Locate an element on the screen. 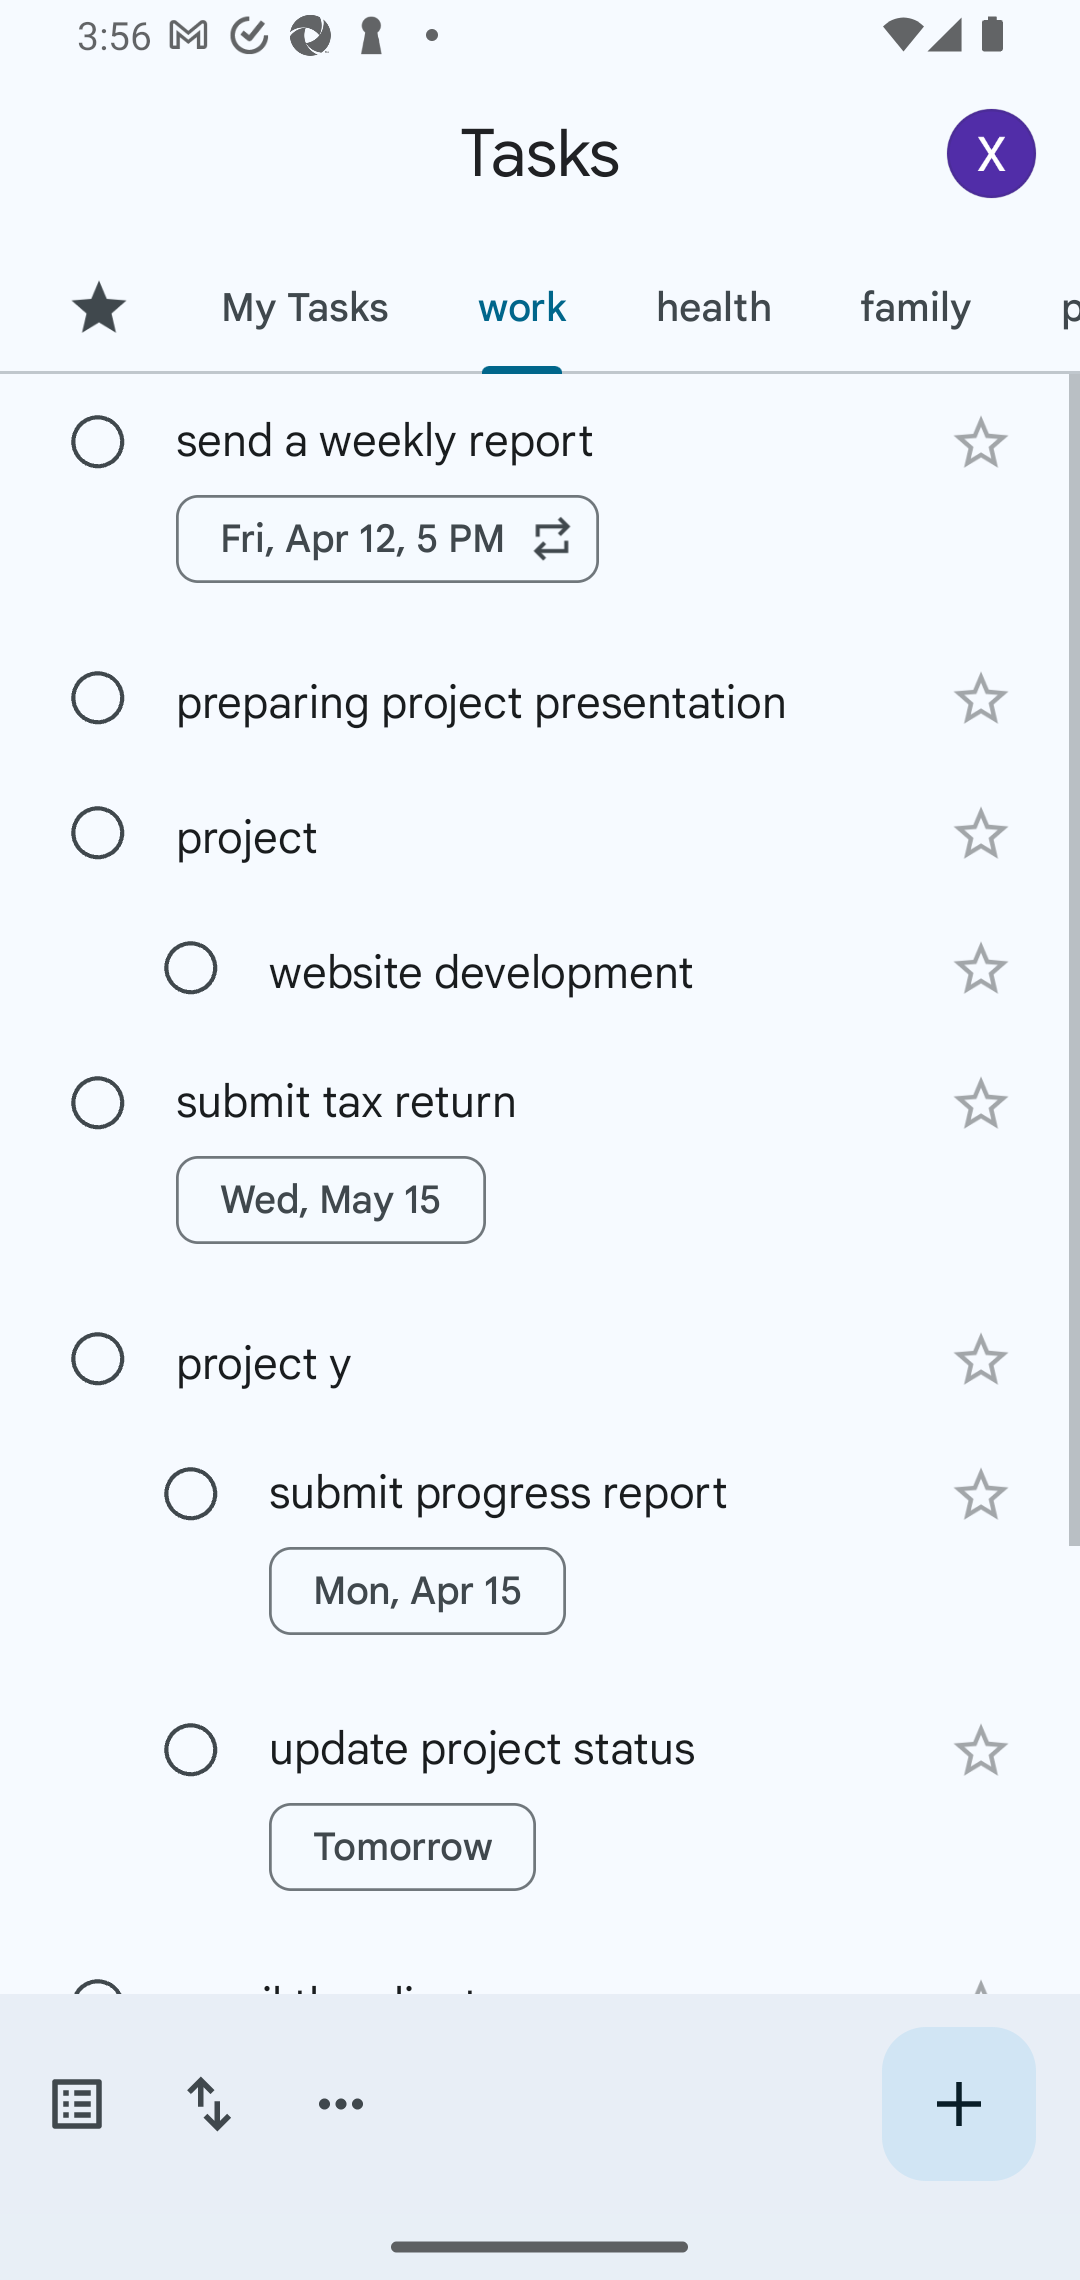  Mark as complete is located at coordinates (191, 1750).